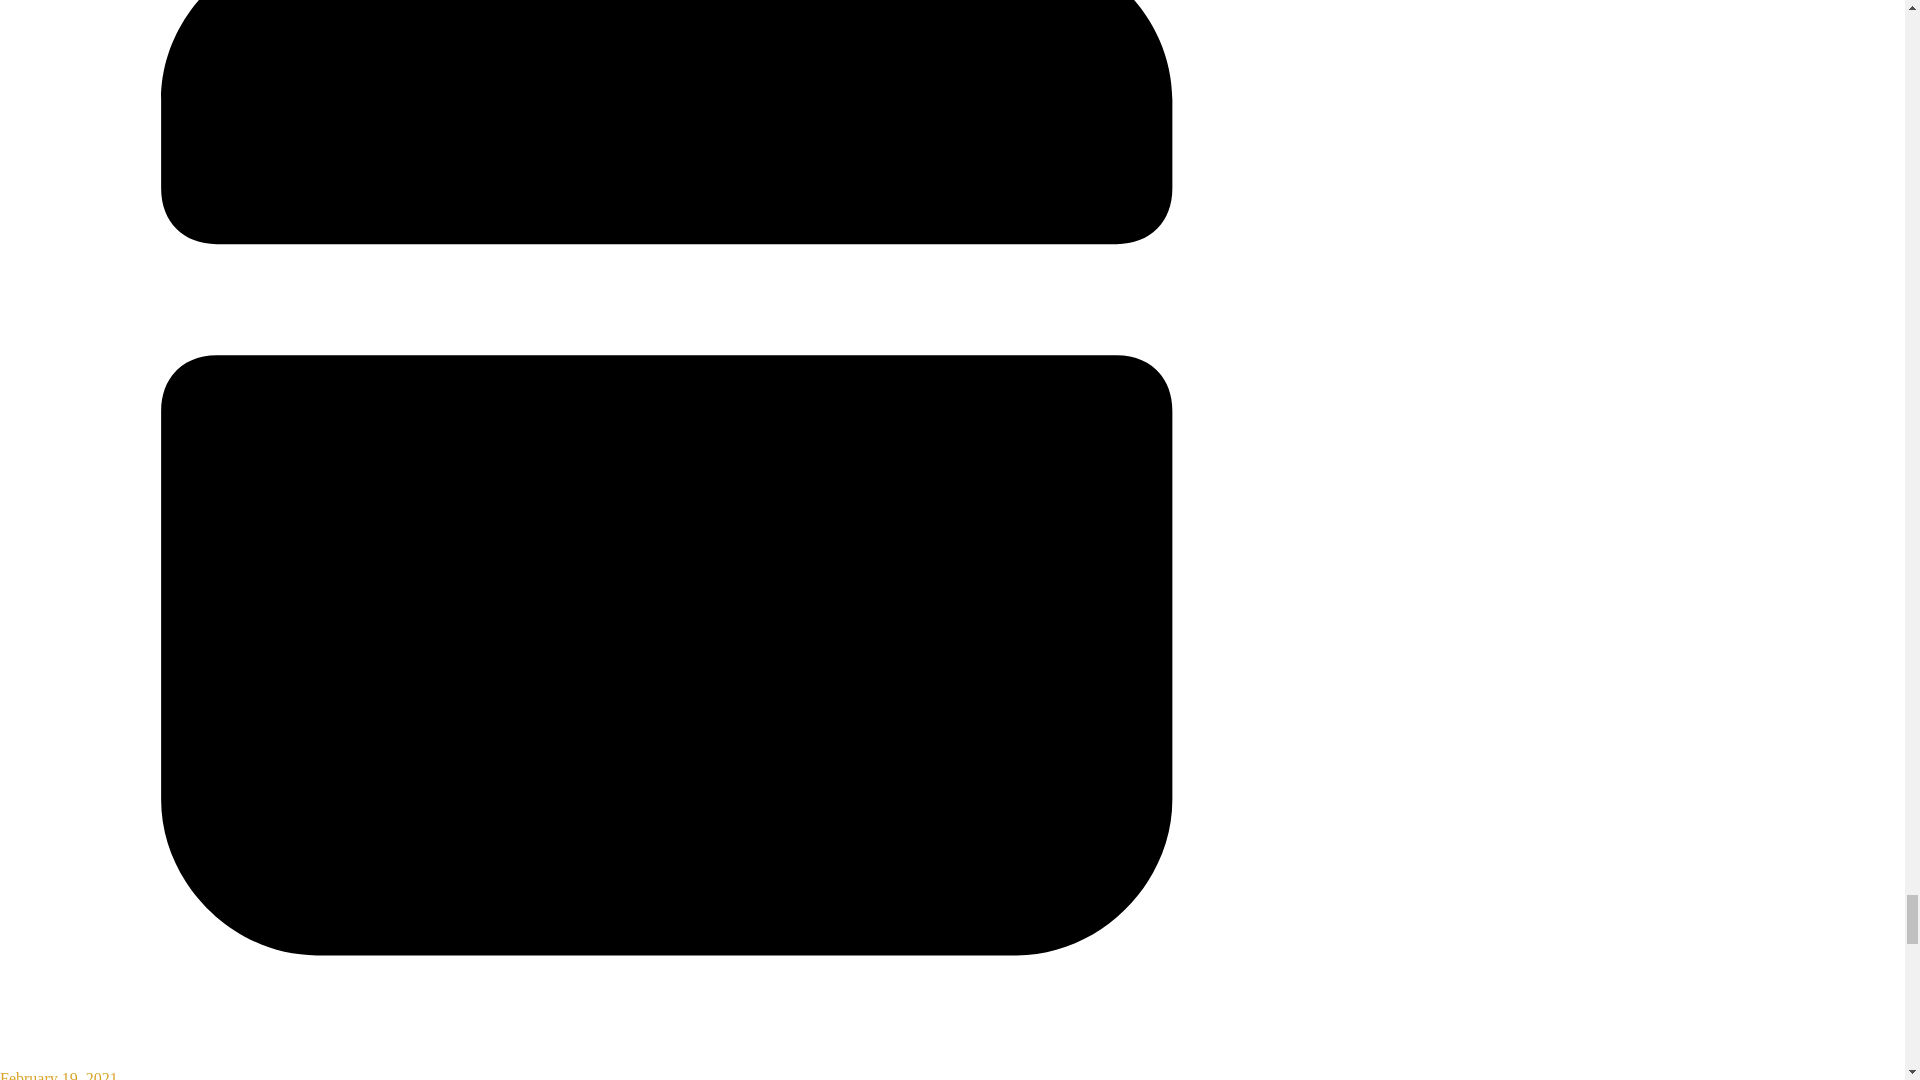  What do you see at coordinates (667, 1066) in the screenshot?
I see `3:57 pm` at bounding box center [667, 1066].